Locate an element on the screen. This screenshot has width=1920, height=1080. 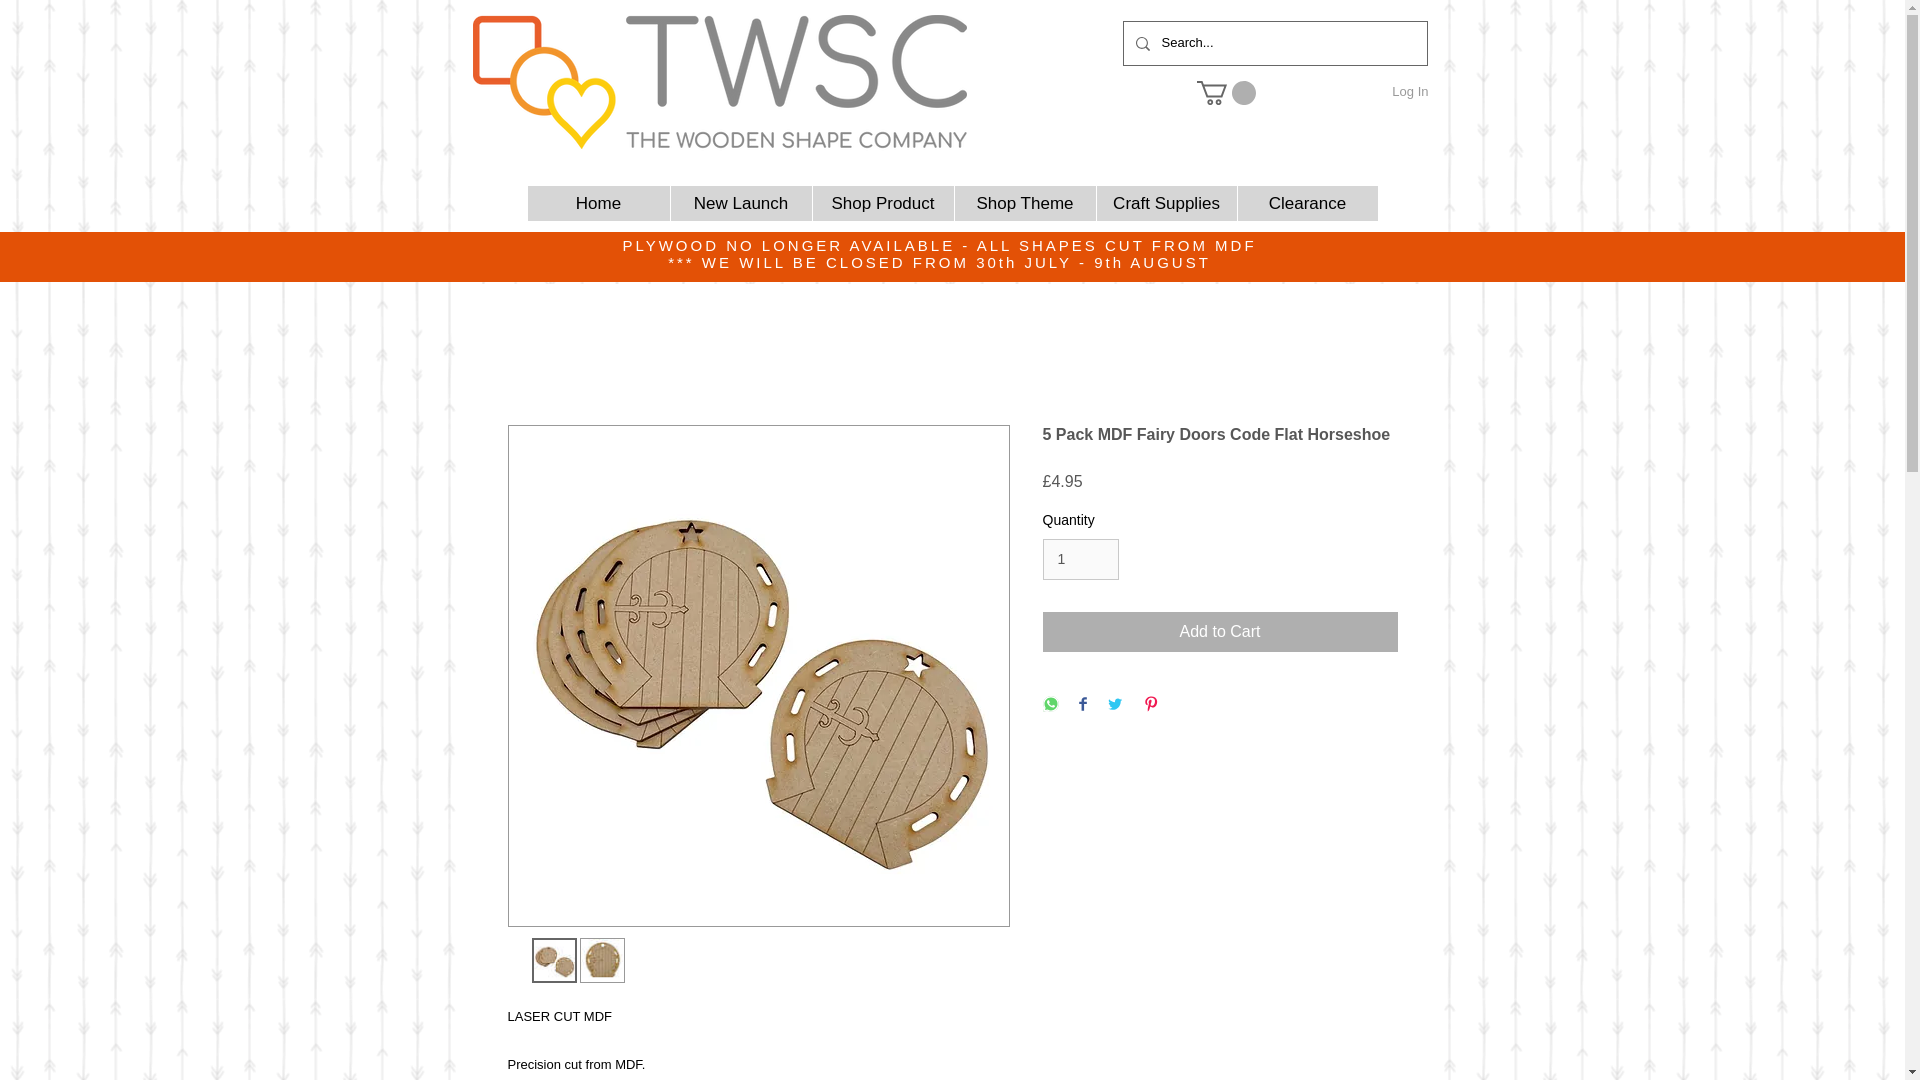
1 is located at coordinates (1080, 558).